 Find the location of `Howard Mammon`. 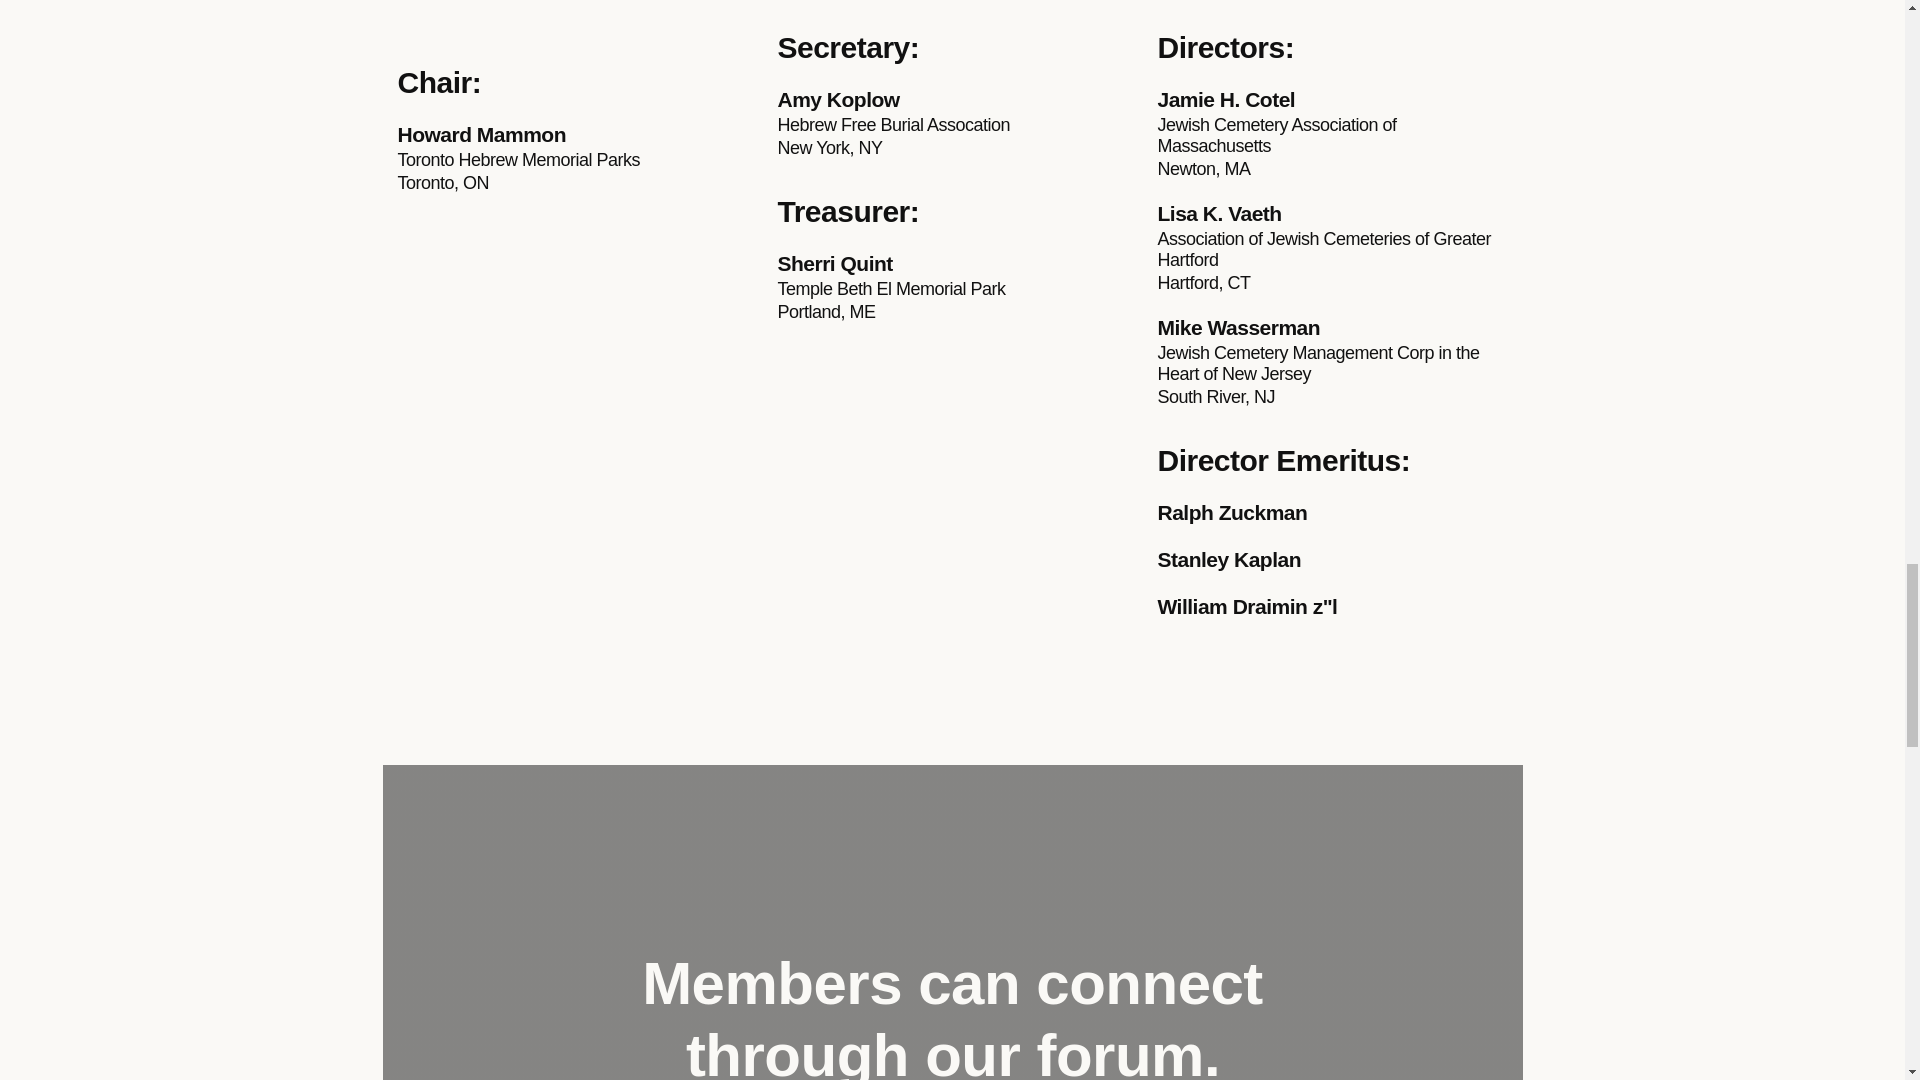

Howard Mammon is located at coordinates (572, 134).